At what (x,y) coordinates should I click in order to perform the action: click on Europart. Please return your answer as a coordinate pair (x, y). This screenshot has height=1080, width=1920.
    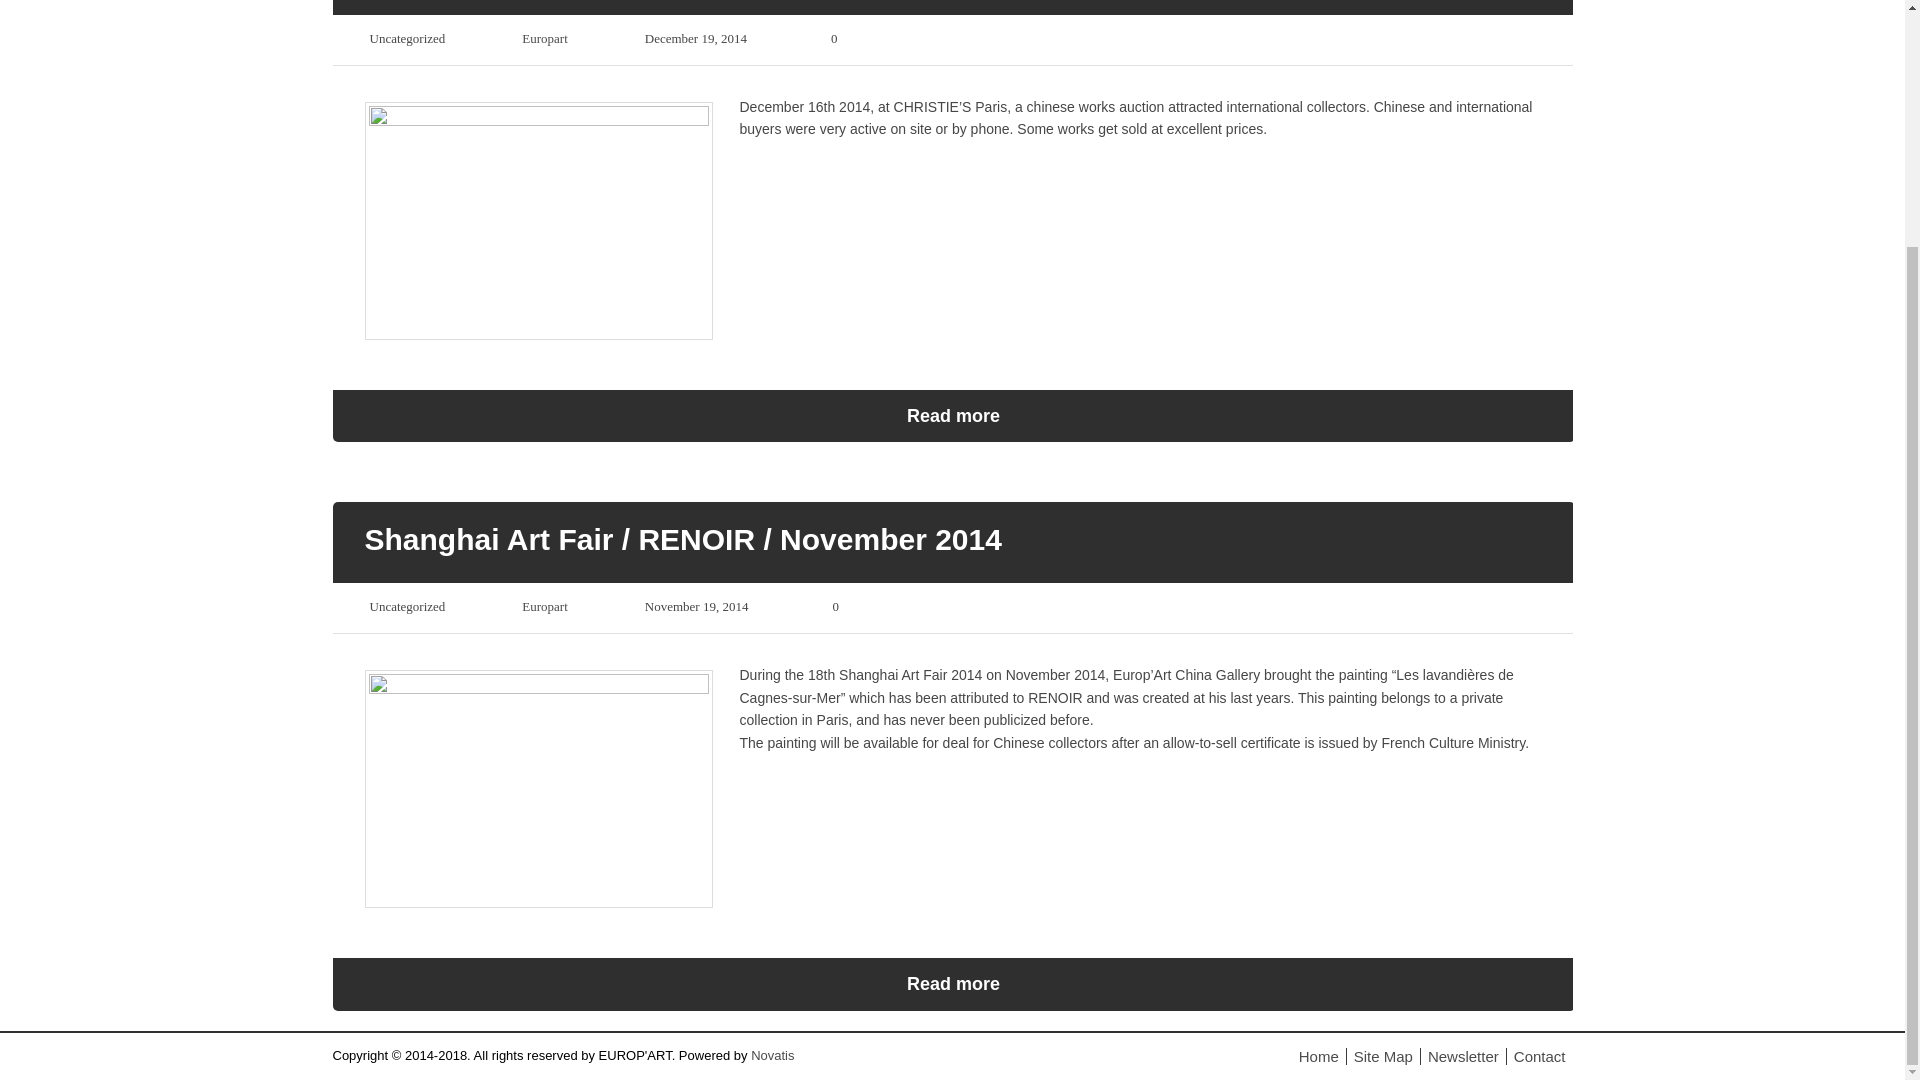
    Looking at the image, I should click on (544, 38).